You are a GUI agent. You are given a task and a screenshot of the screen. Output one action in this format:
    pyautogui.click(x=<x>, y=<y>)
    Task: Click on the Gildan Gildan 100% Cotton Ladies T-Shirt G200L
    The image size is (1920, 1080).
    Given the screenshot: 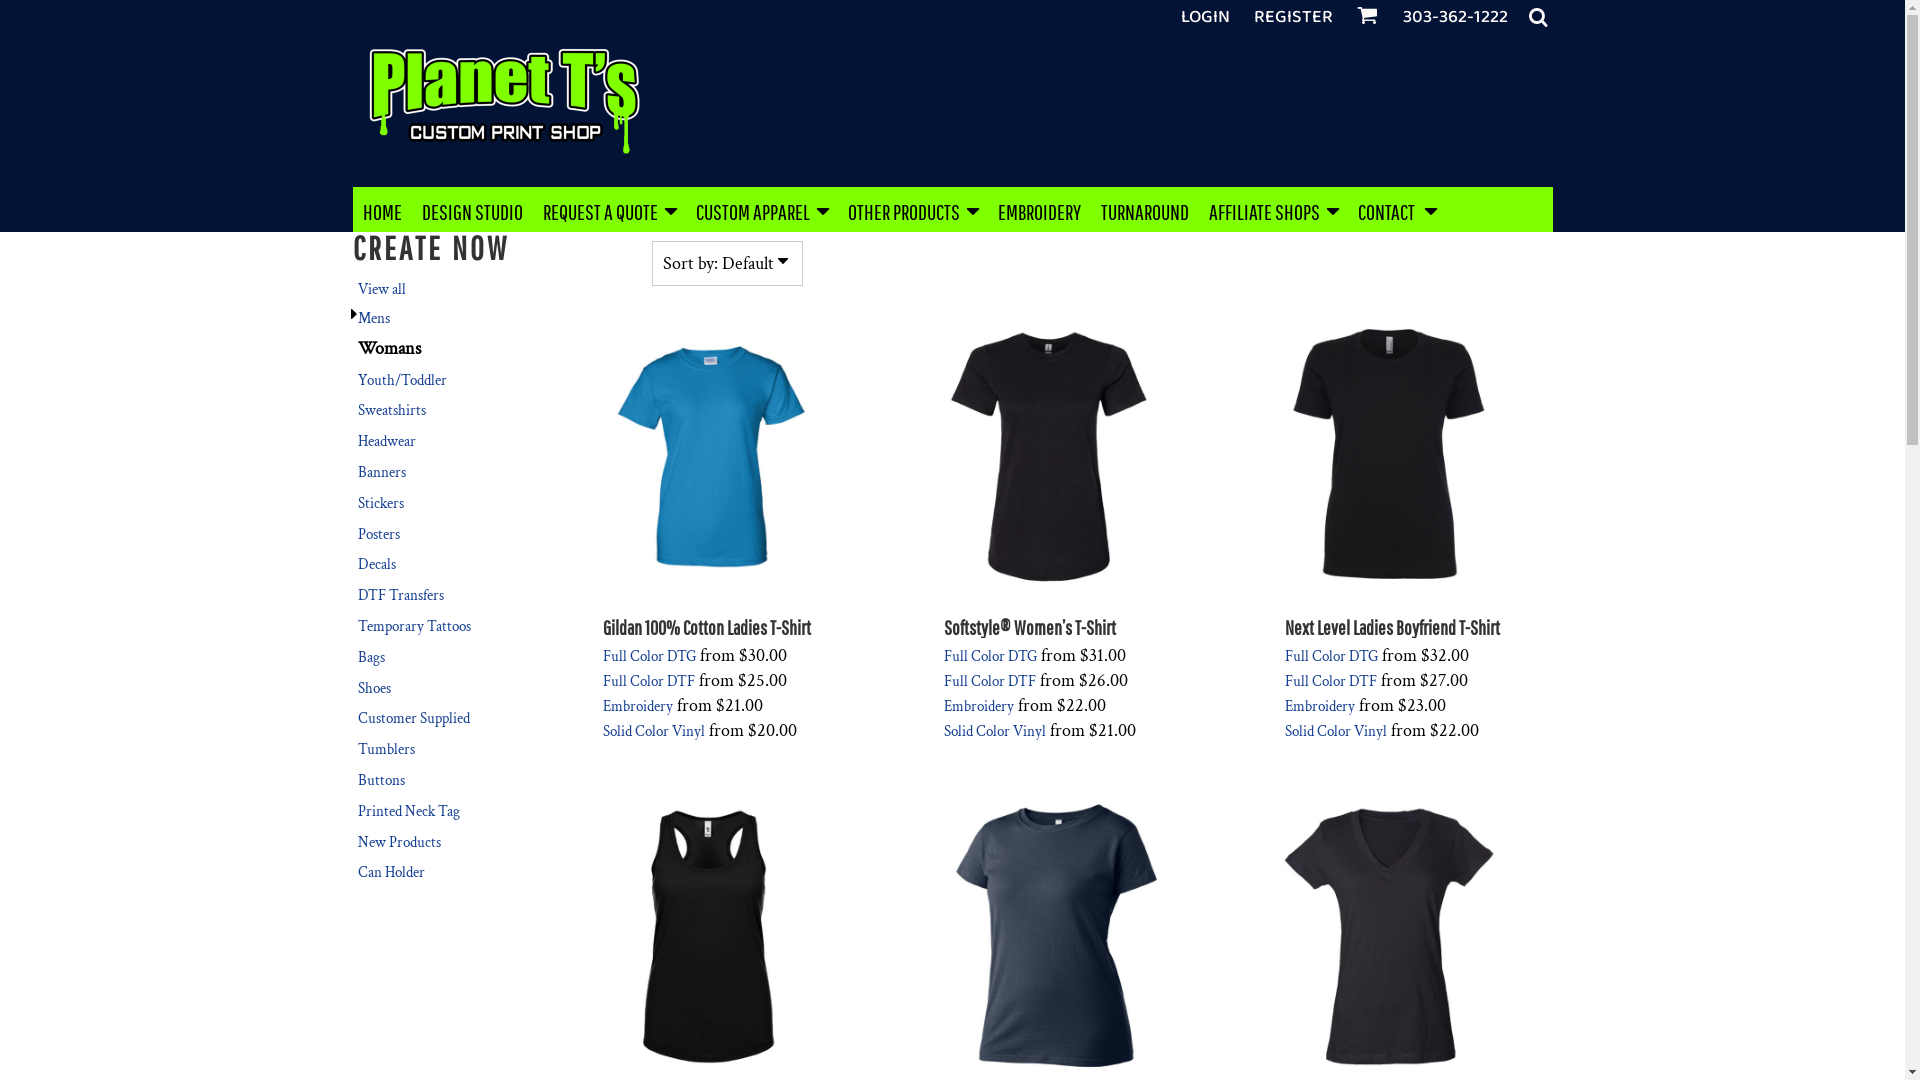 What is the action you would take?
    pyautogui.click(x=710, y=448)
    